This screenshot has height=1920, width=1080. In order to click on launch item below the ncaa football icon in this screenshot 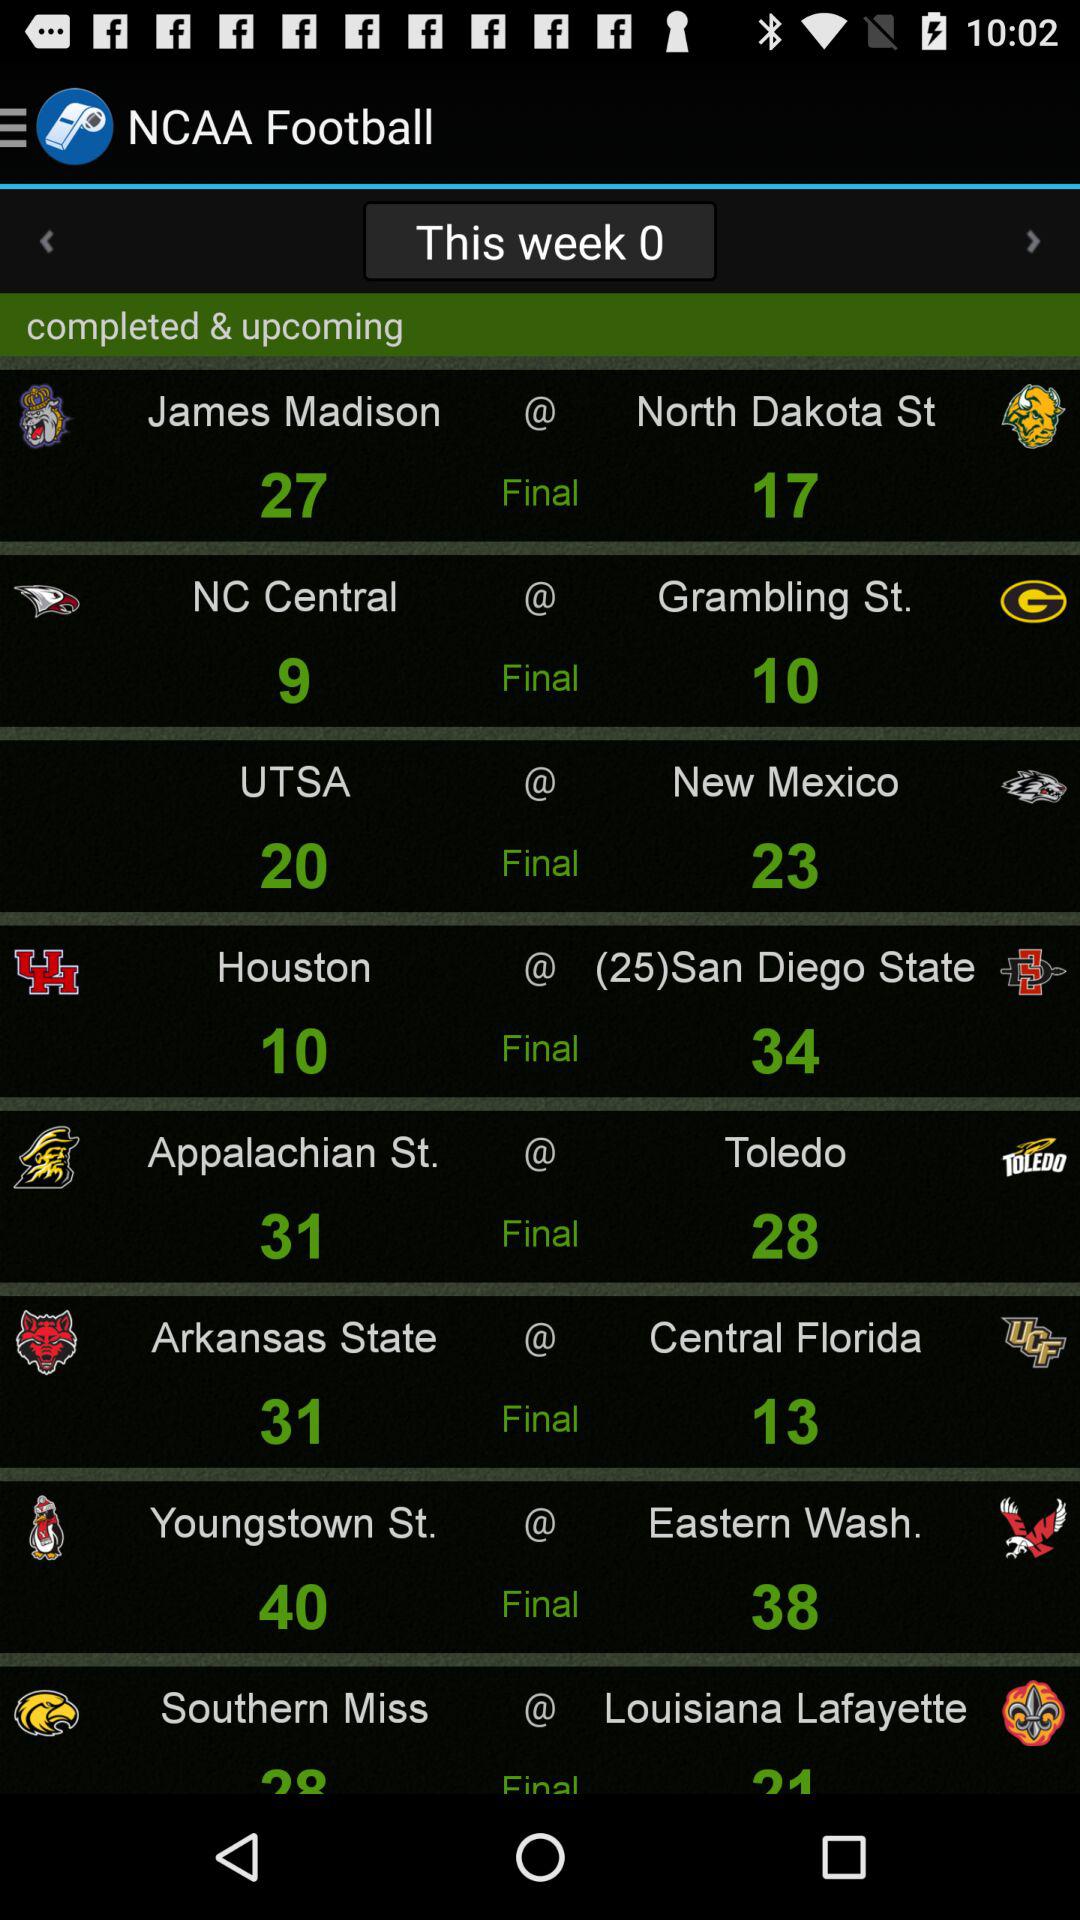, I will do `click(539, 240)`.